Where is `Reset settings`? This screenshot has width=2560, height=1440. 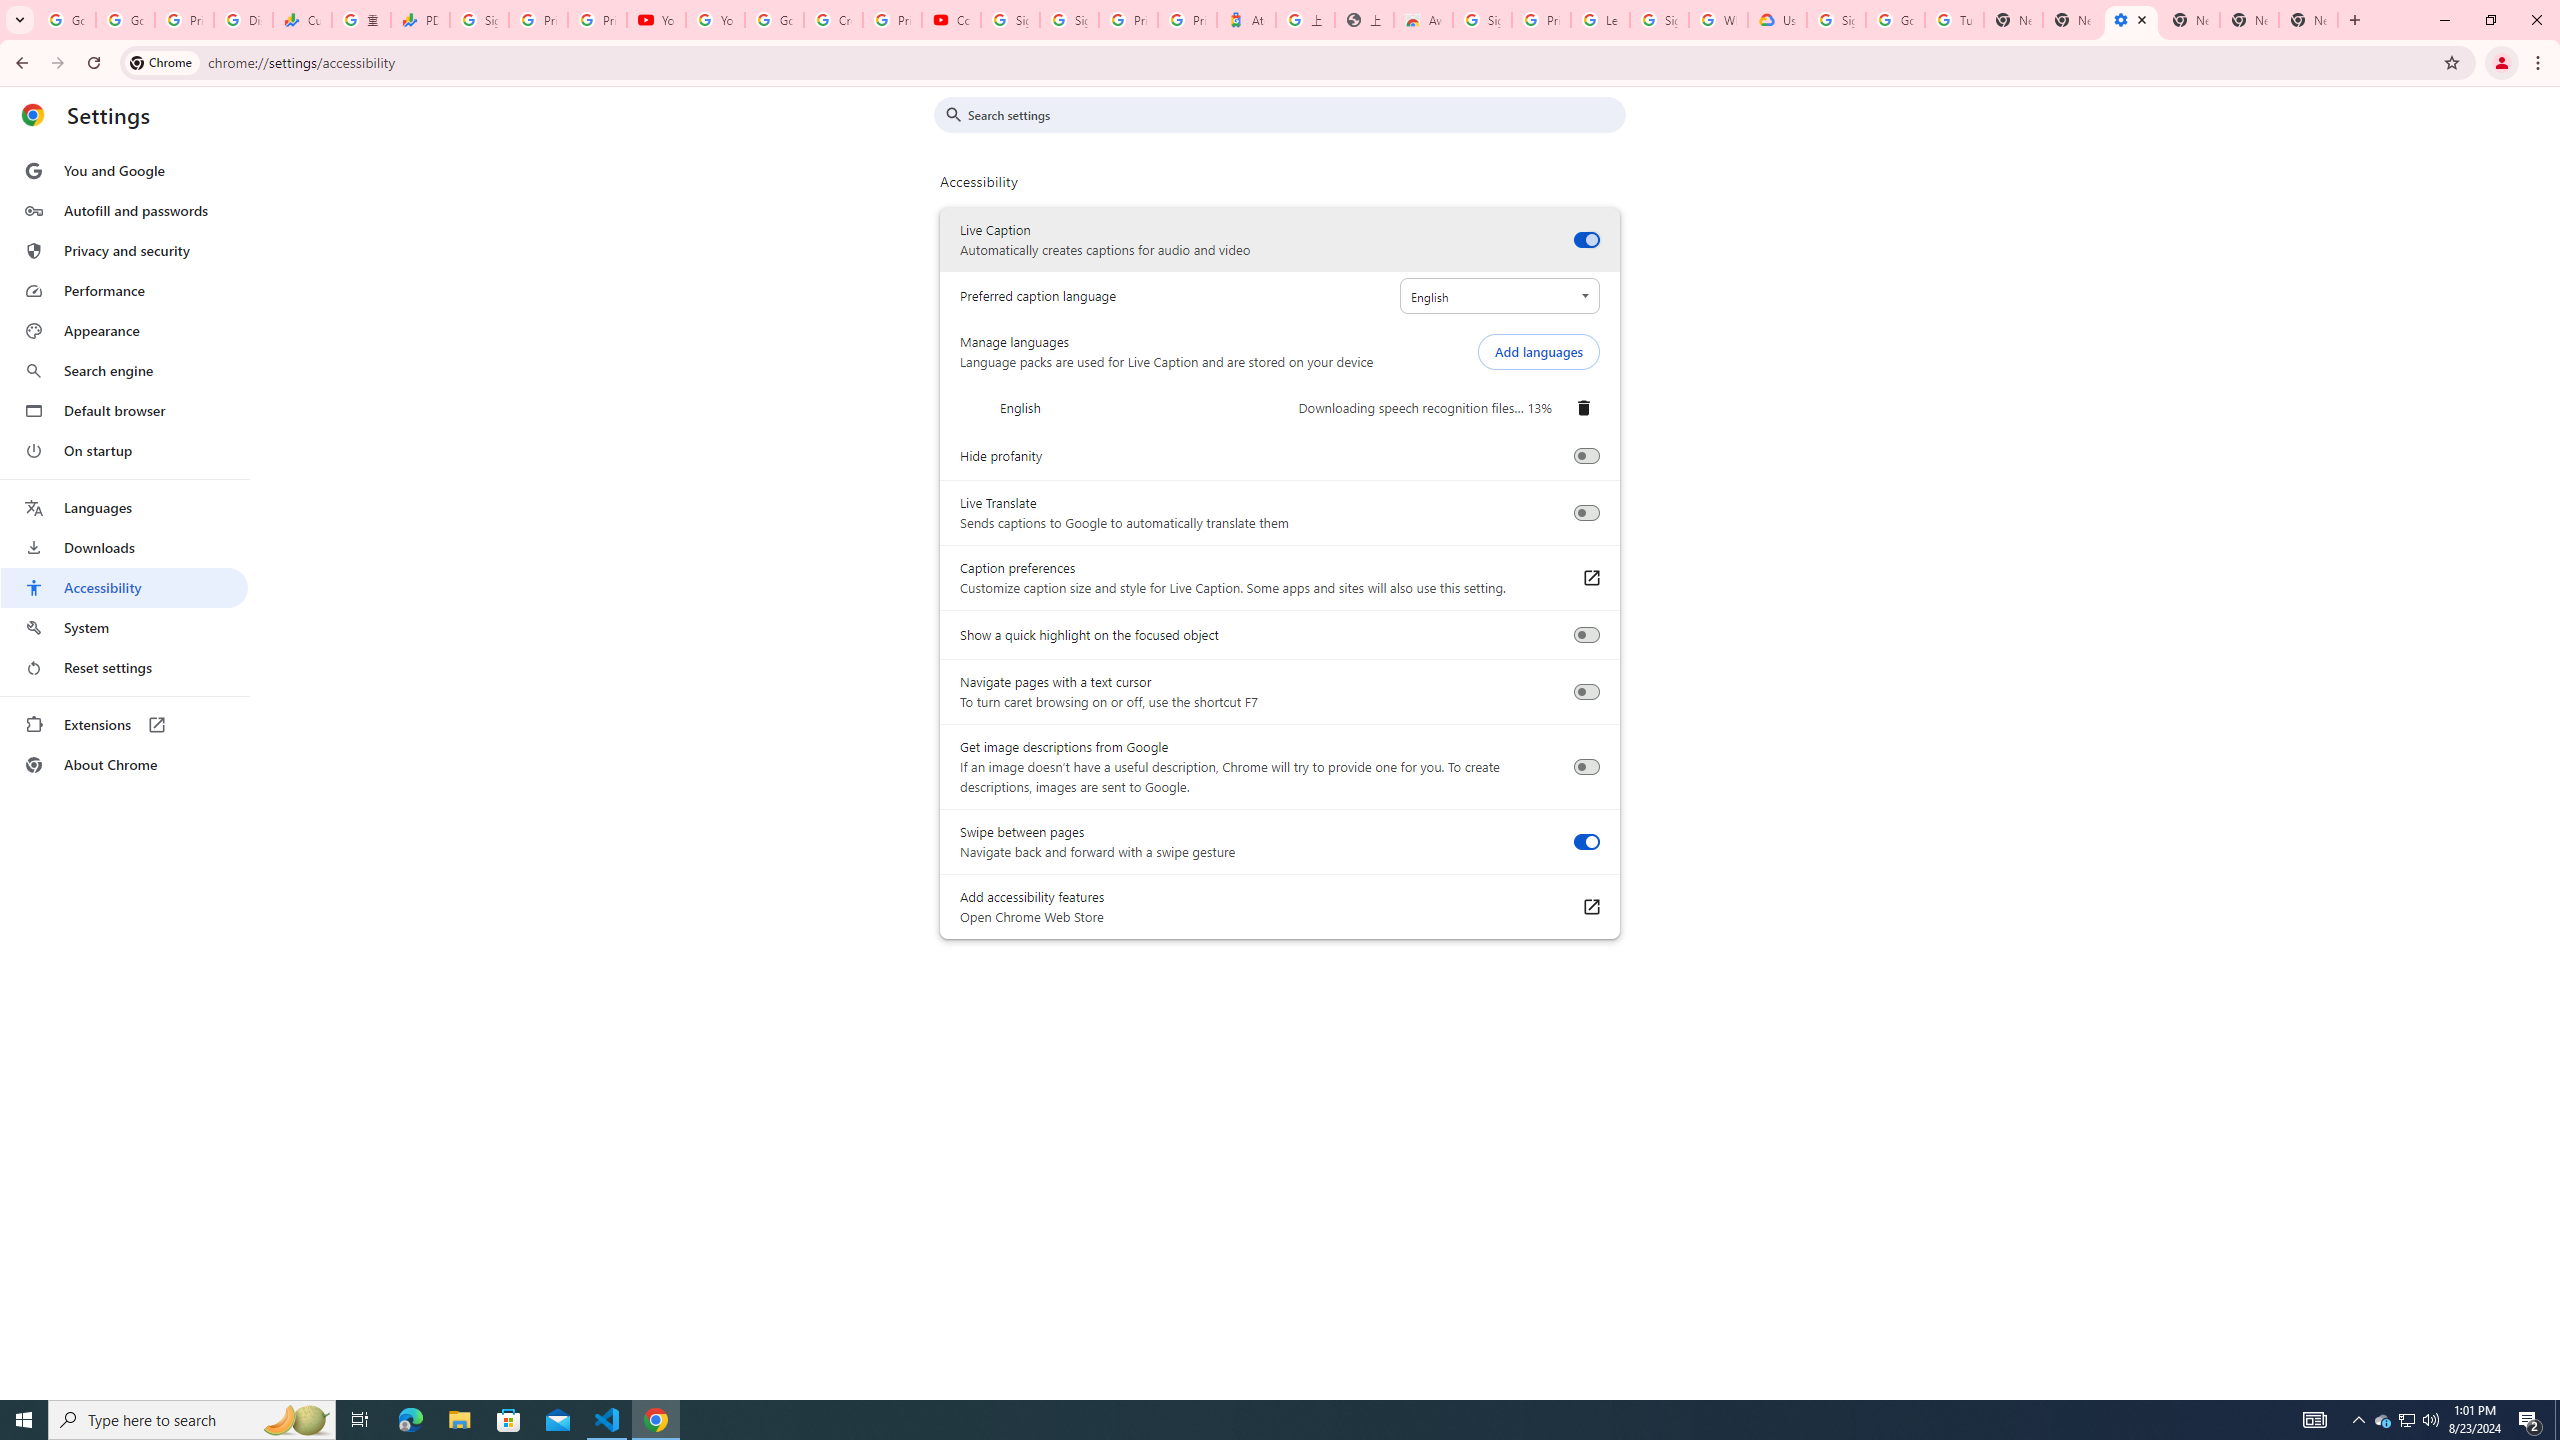 Reset settings is located at coordinates (124, 668).